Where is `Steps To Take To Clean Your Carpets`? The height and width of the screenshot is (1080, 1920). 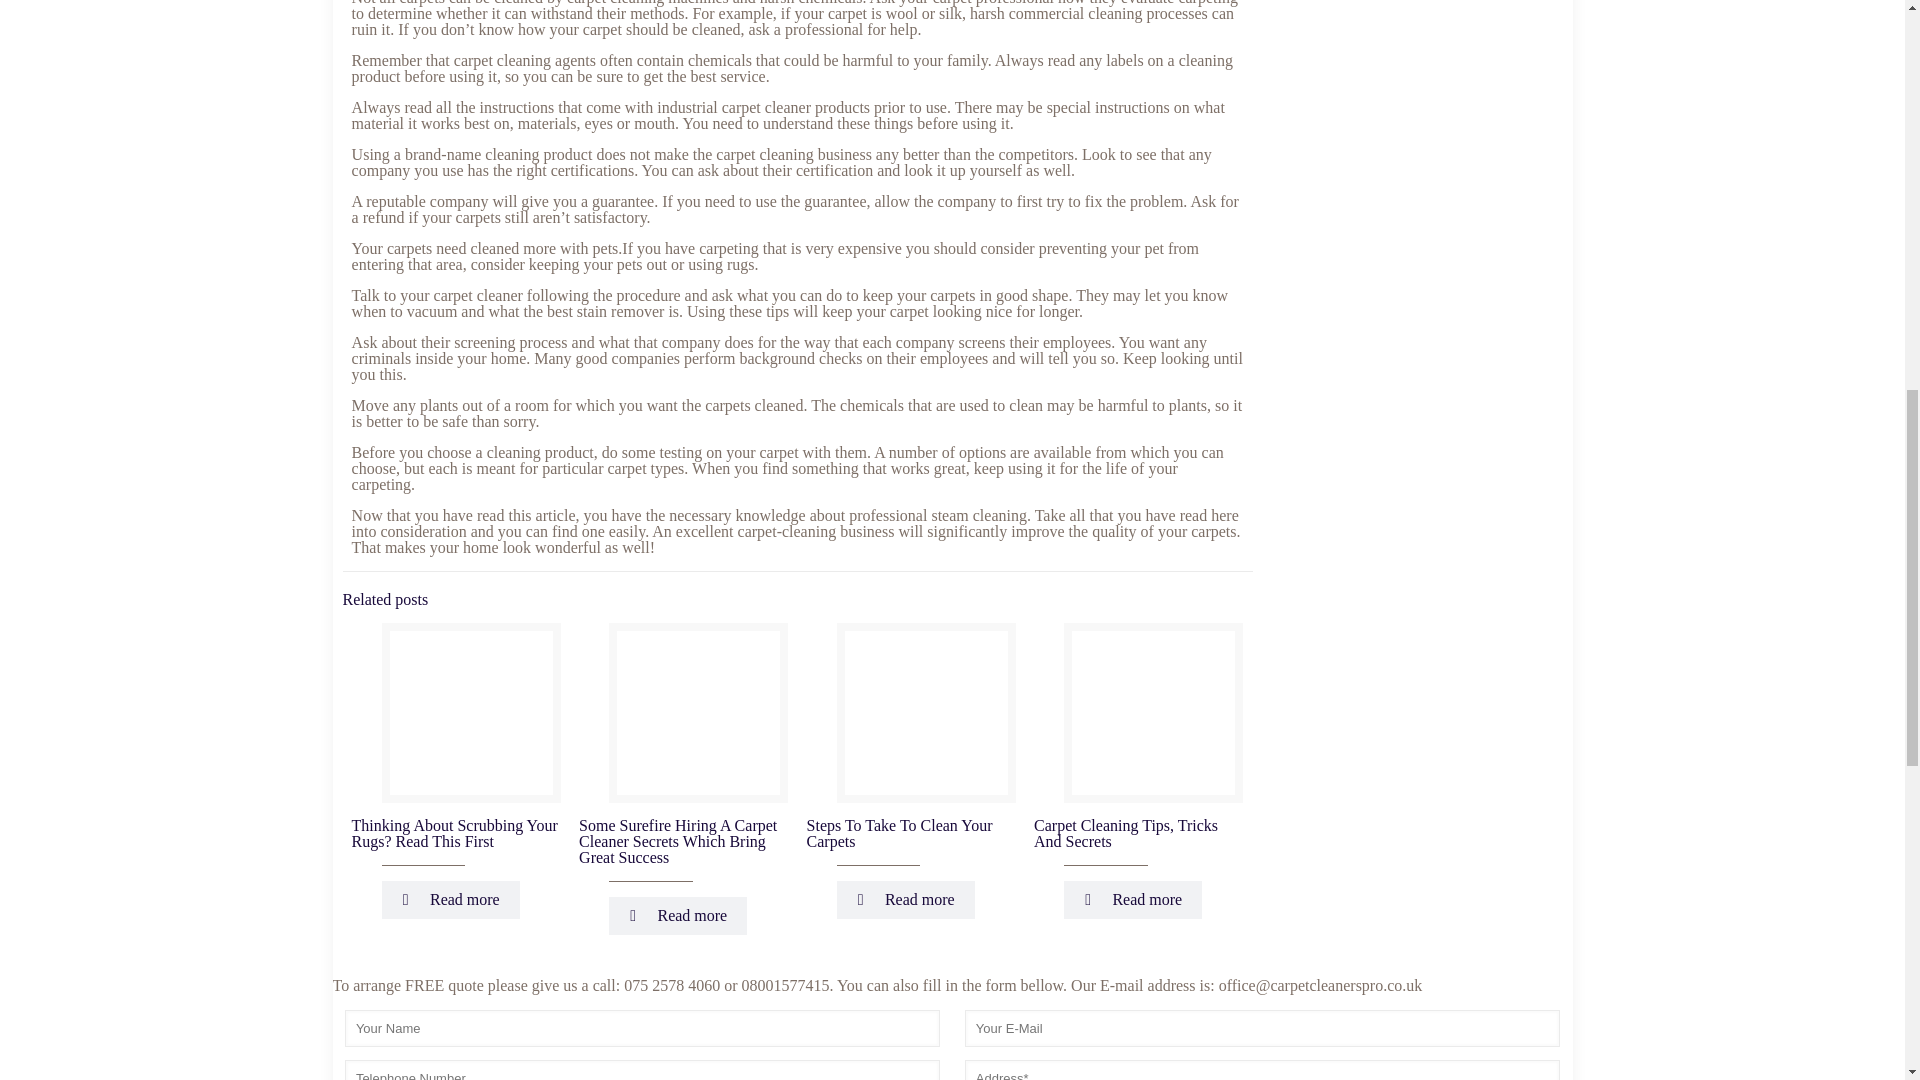 Steps To Take To Clean Your Carpets is located at coordinates (899, 832).